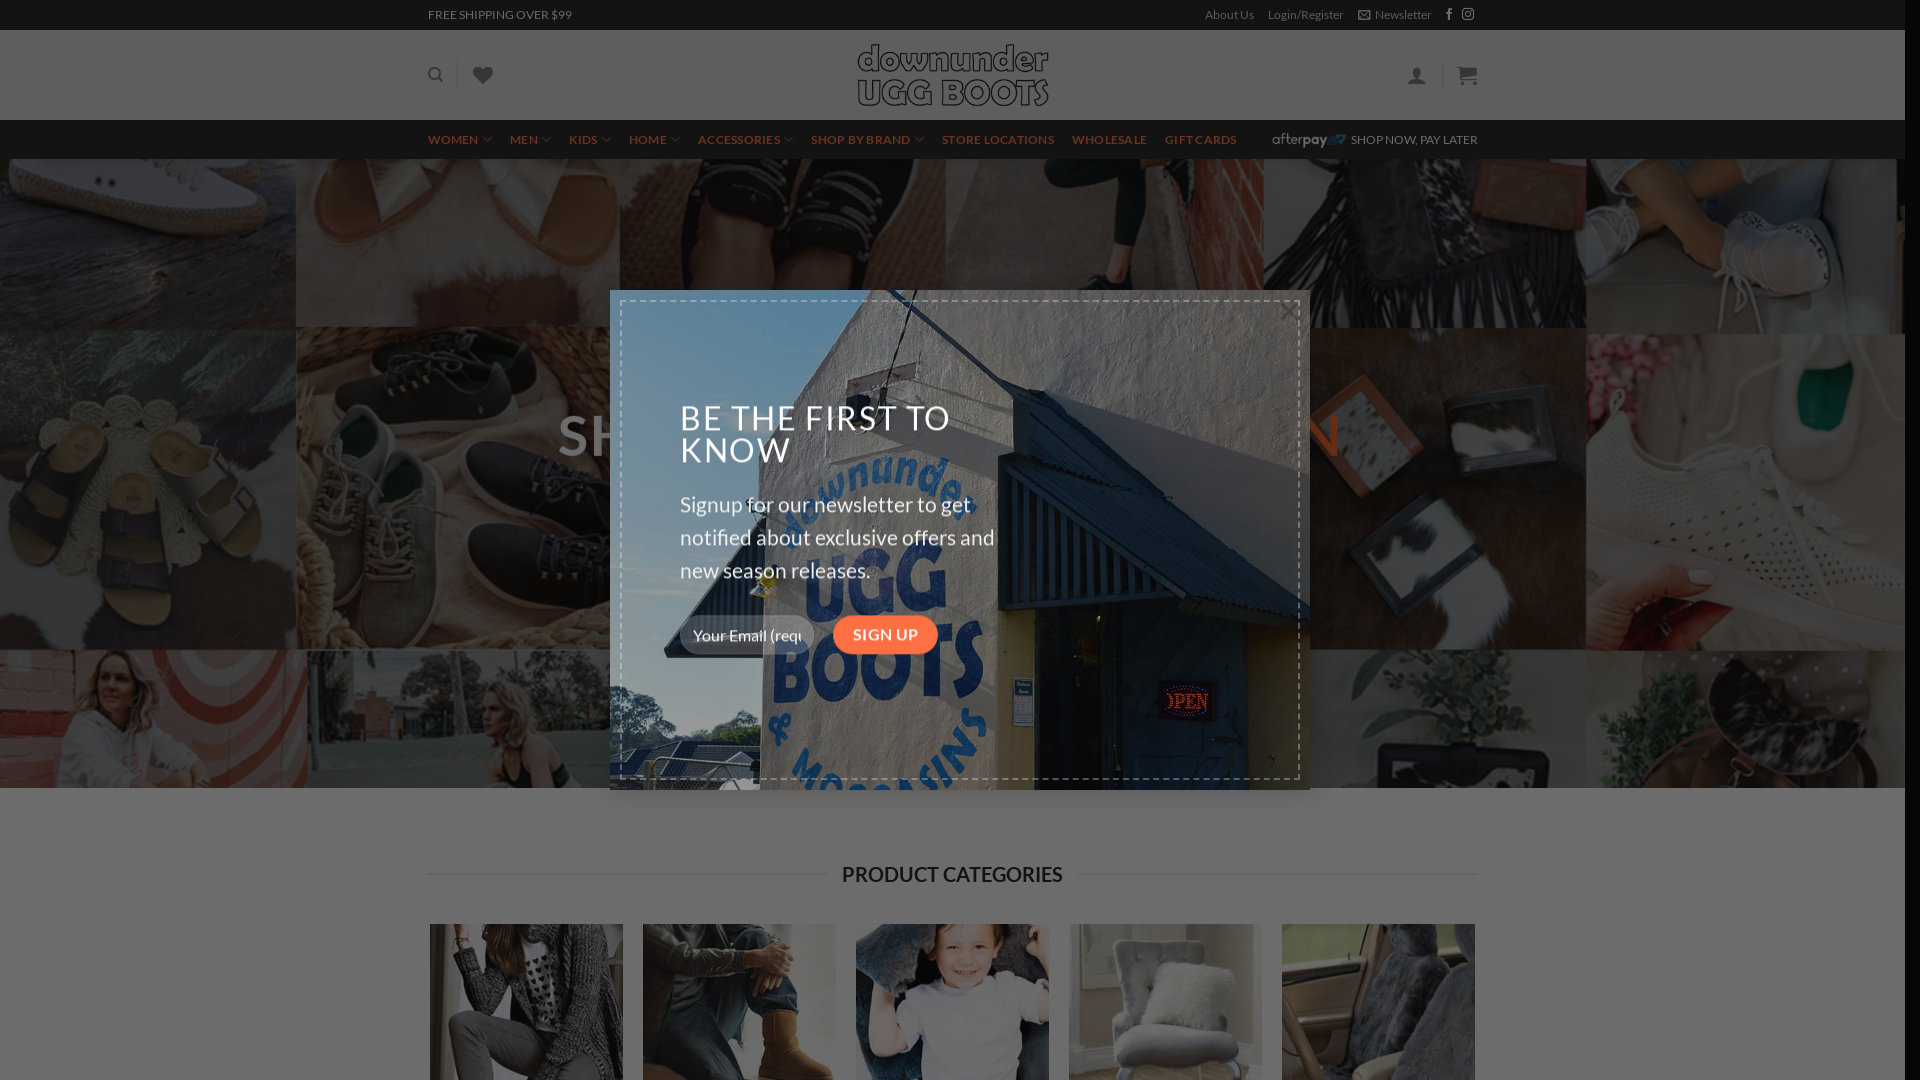  What do you see at coordinates (654, 140) in the screenshot?
I see `HOME` at bounding box center [654, 140].